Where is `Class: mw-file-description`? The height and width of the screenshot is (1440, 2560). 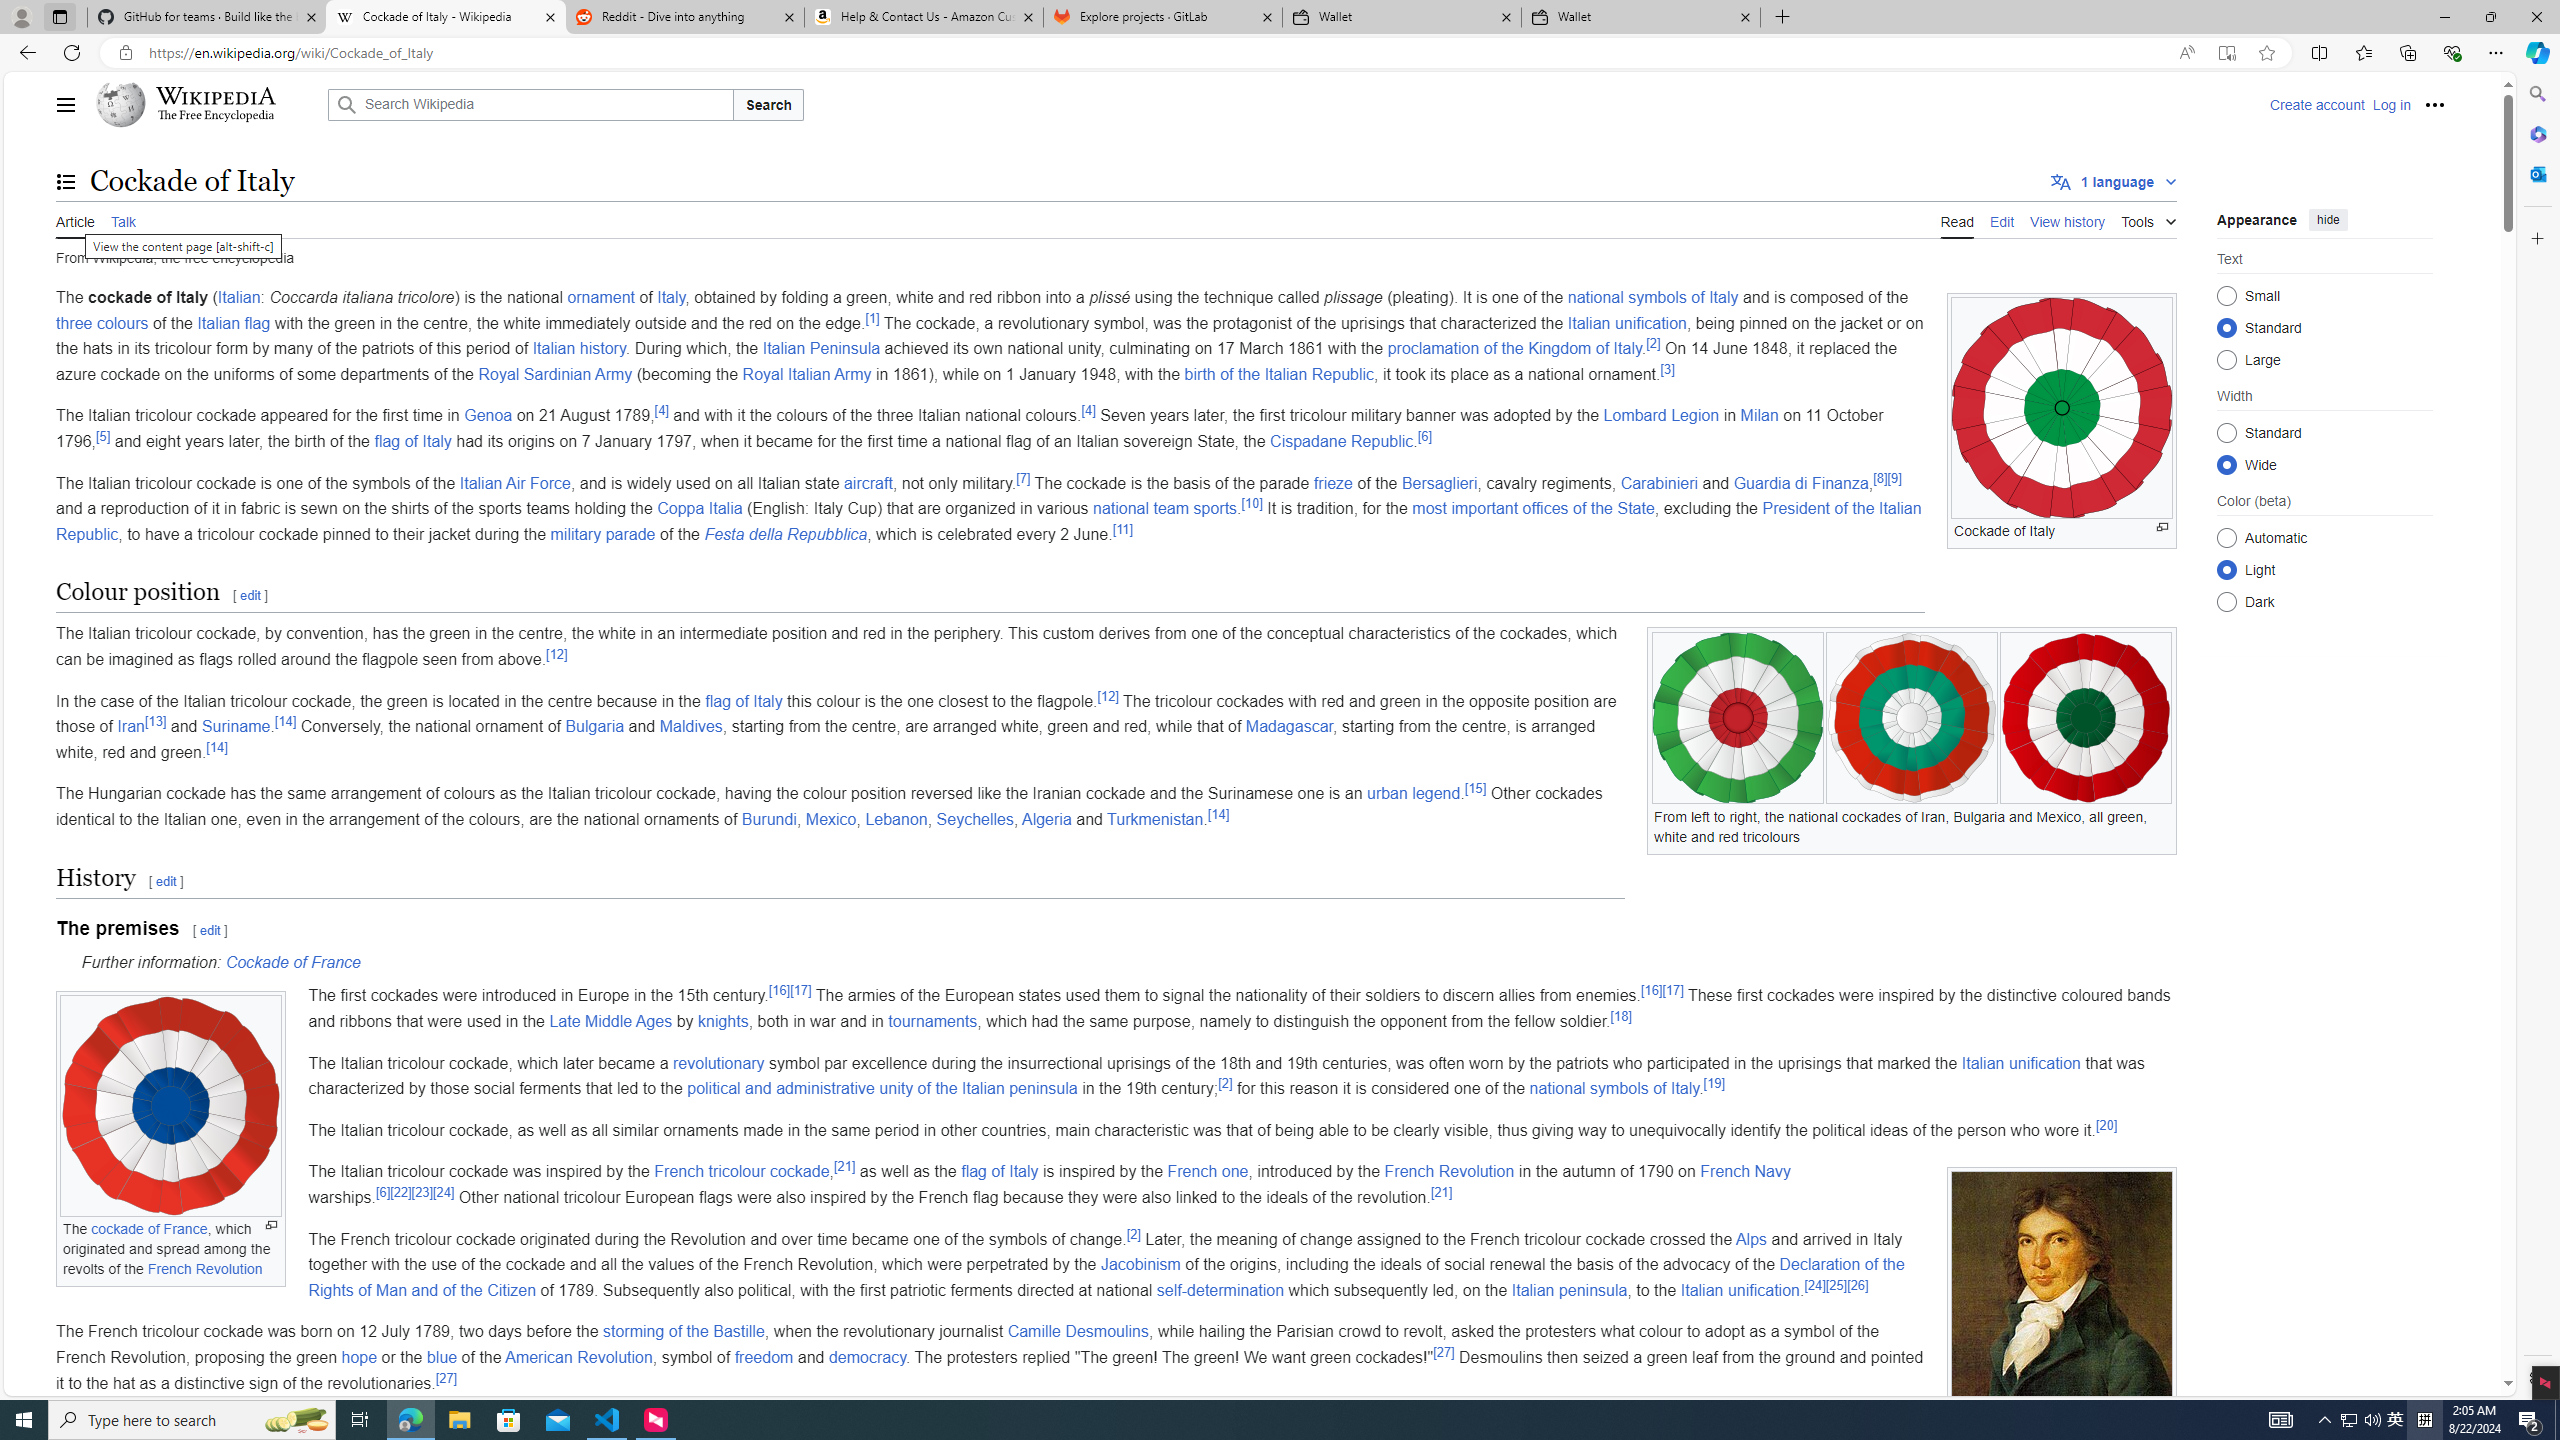
Class: mw-file-description is located at coordinates (2062, 1310).